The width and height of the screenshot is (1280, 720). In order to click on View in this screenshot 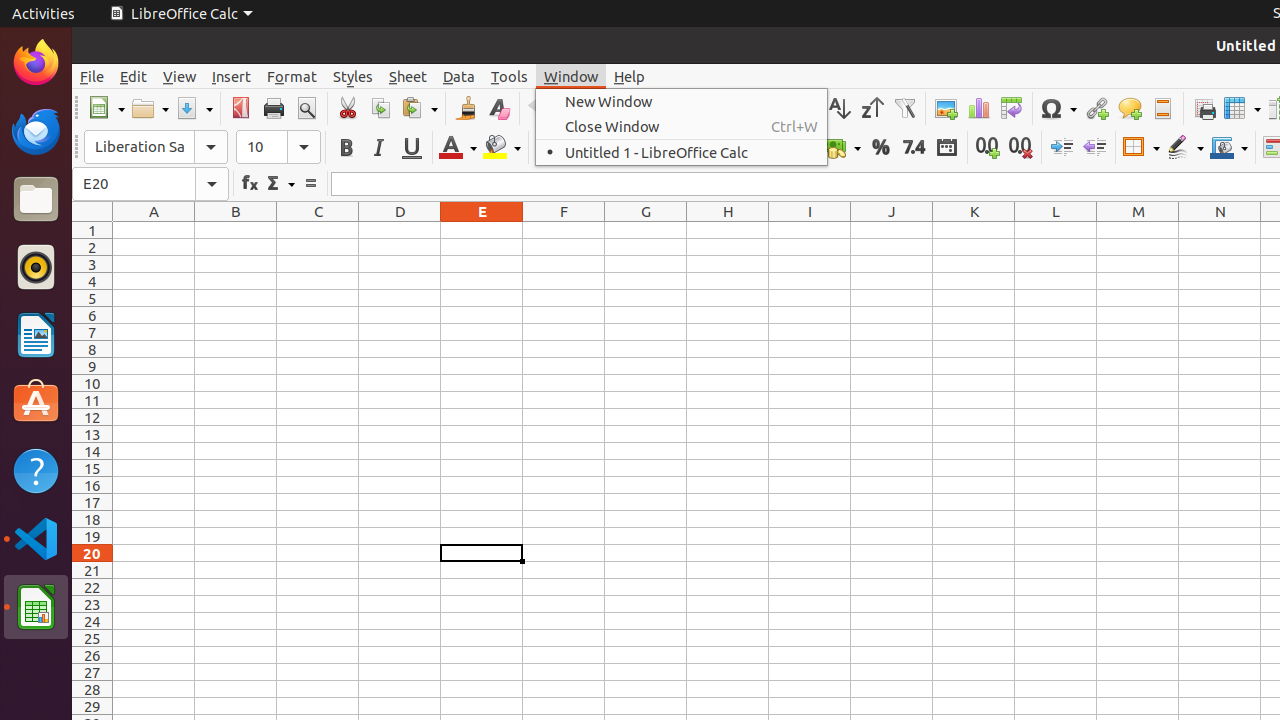, I will do `click(180, 76)`.